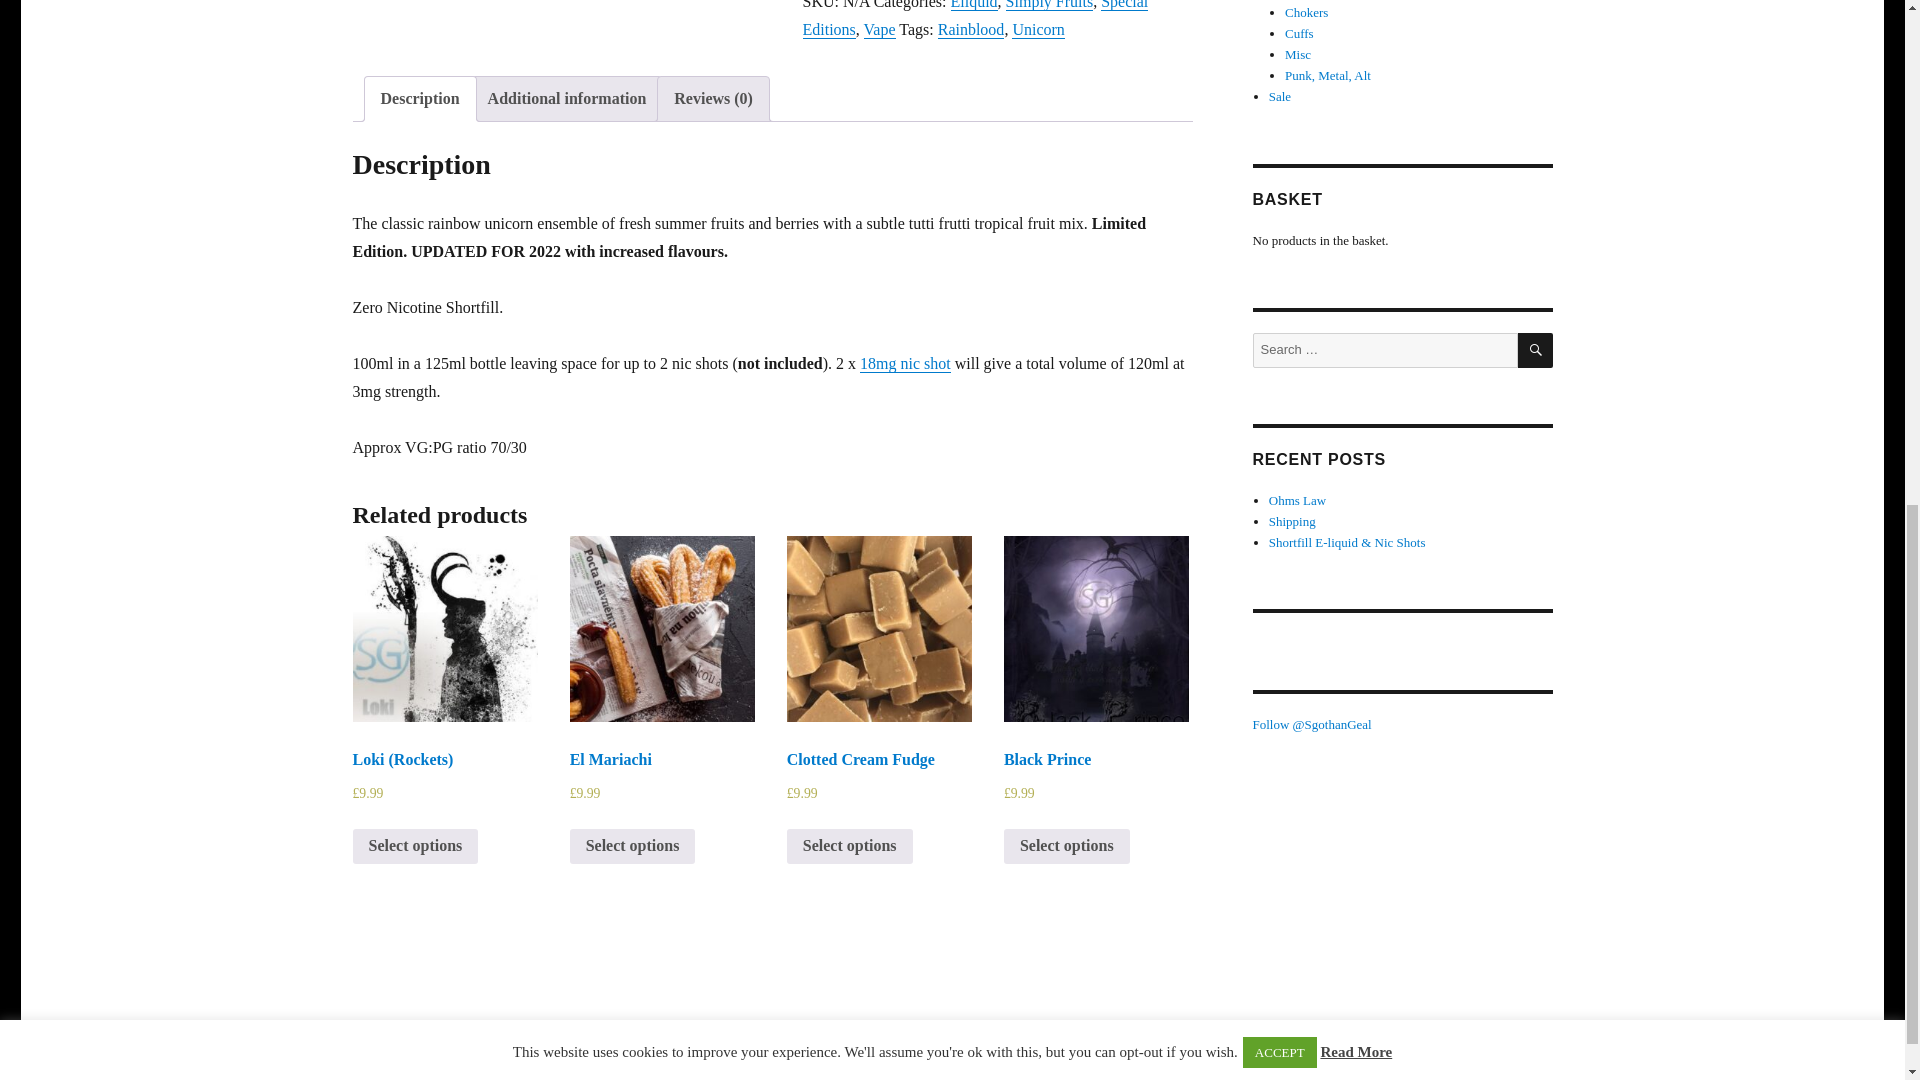 This screenshot has height=1080, width=1920. I want to click on Rainblood, so click(971, 28).